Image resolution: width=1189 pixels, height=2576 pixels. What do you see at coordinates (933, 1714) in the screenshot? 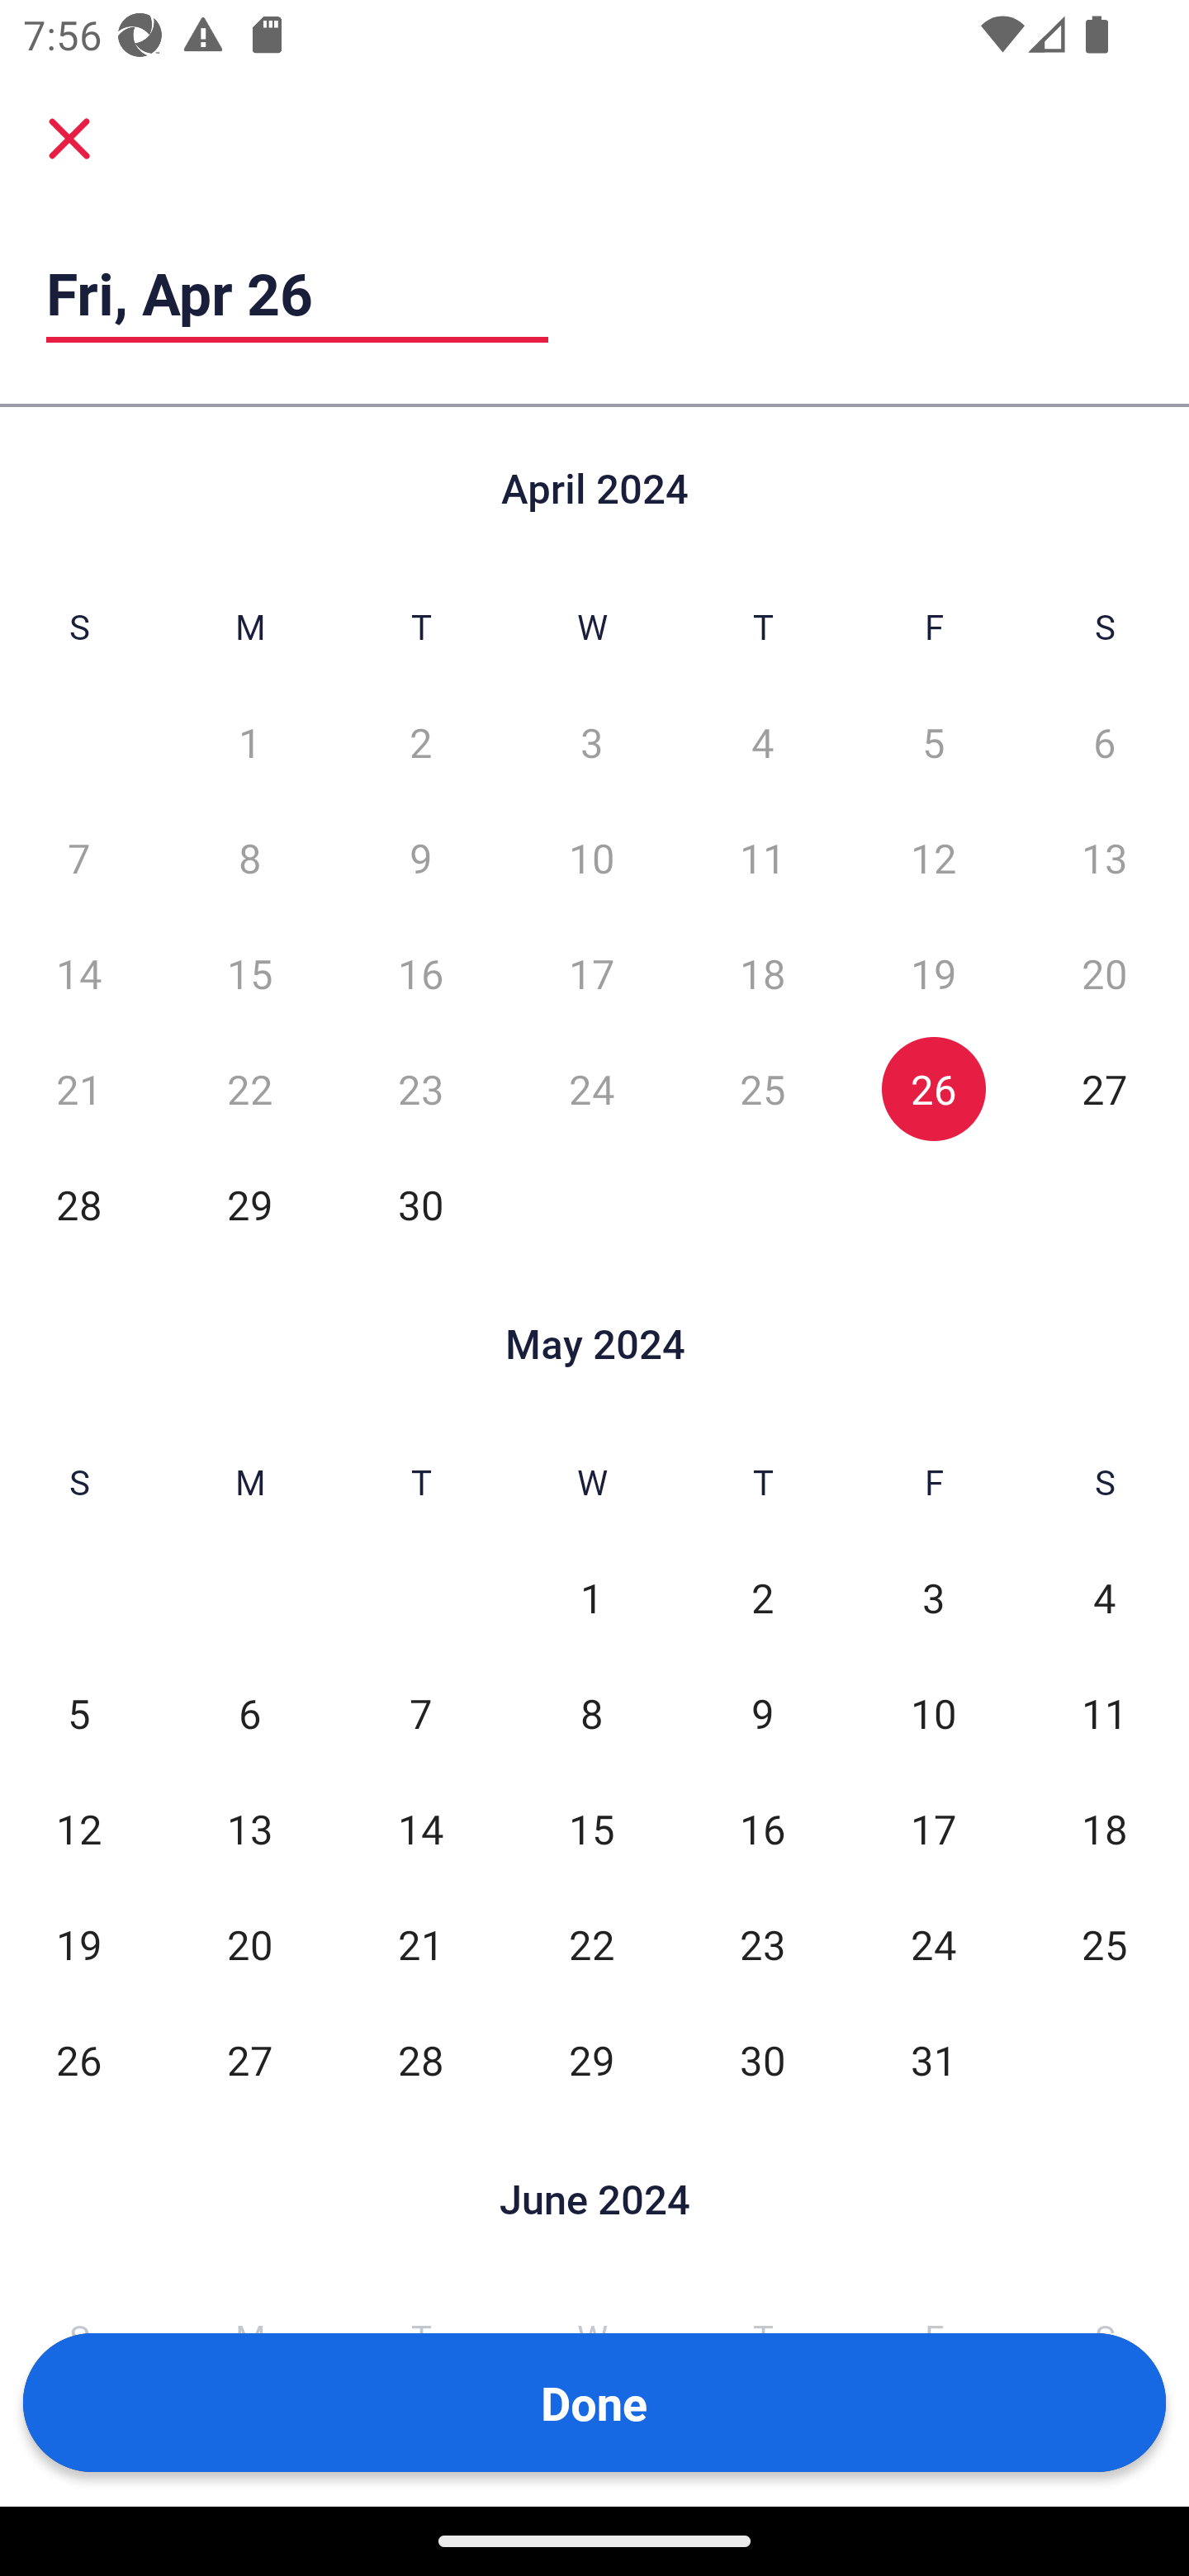
I see `10 Fri, May 10, Not Selected` at bounding box center [933, 1714].